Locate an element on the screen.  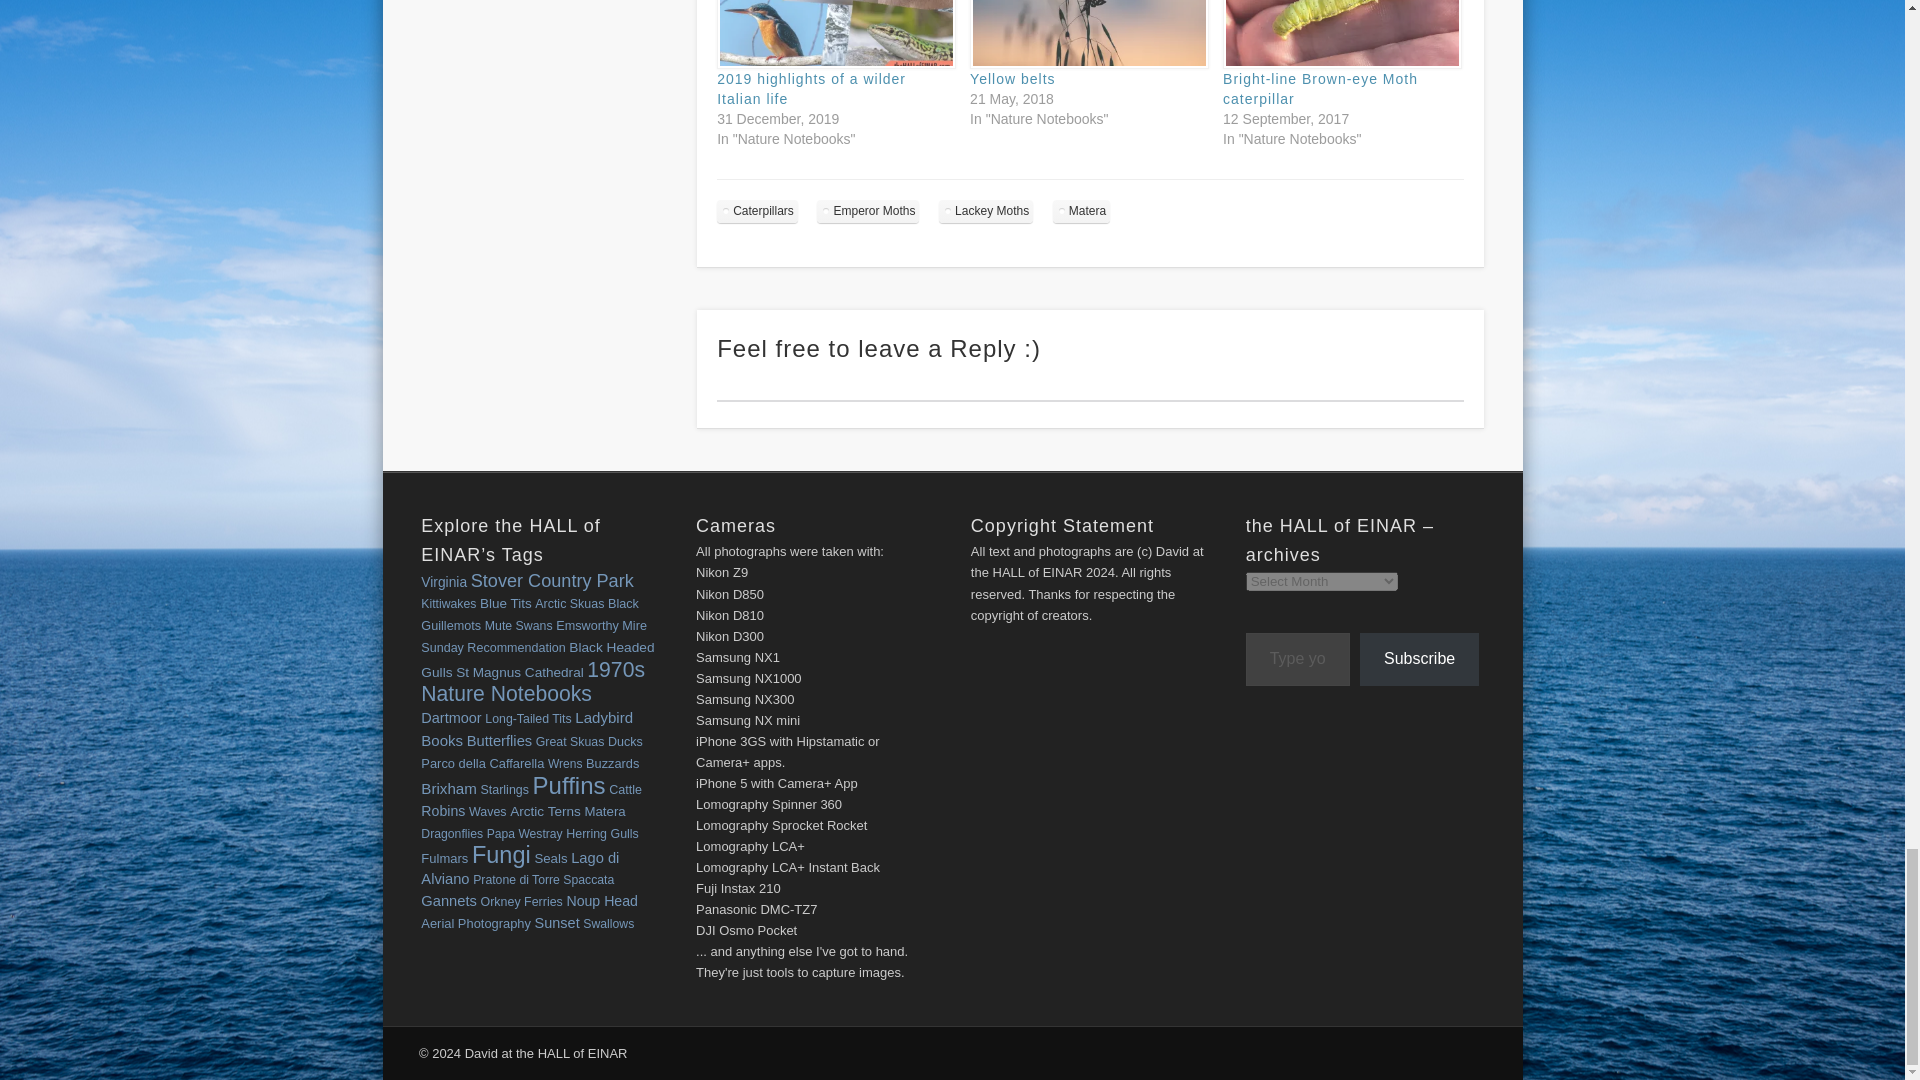
Bright-line Brown-eye Moth caterpillar is located at coordinates (1339, 34).